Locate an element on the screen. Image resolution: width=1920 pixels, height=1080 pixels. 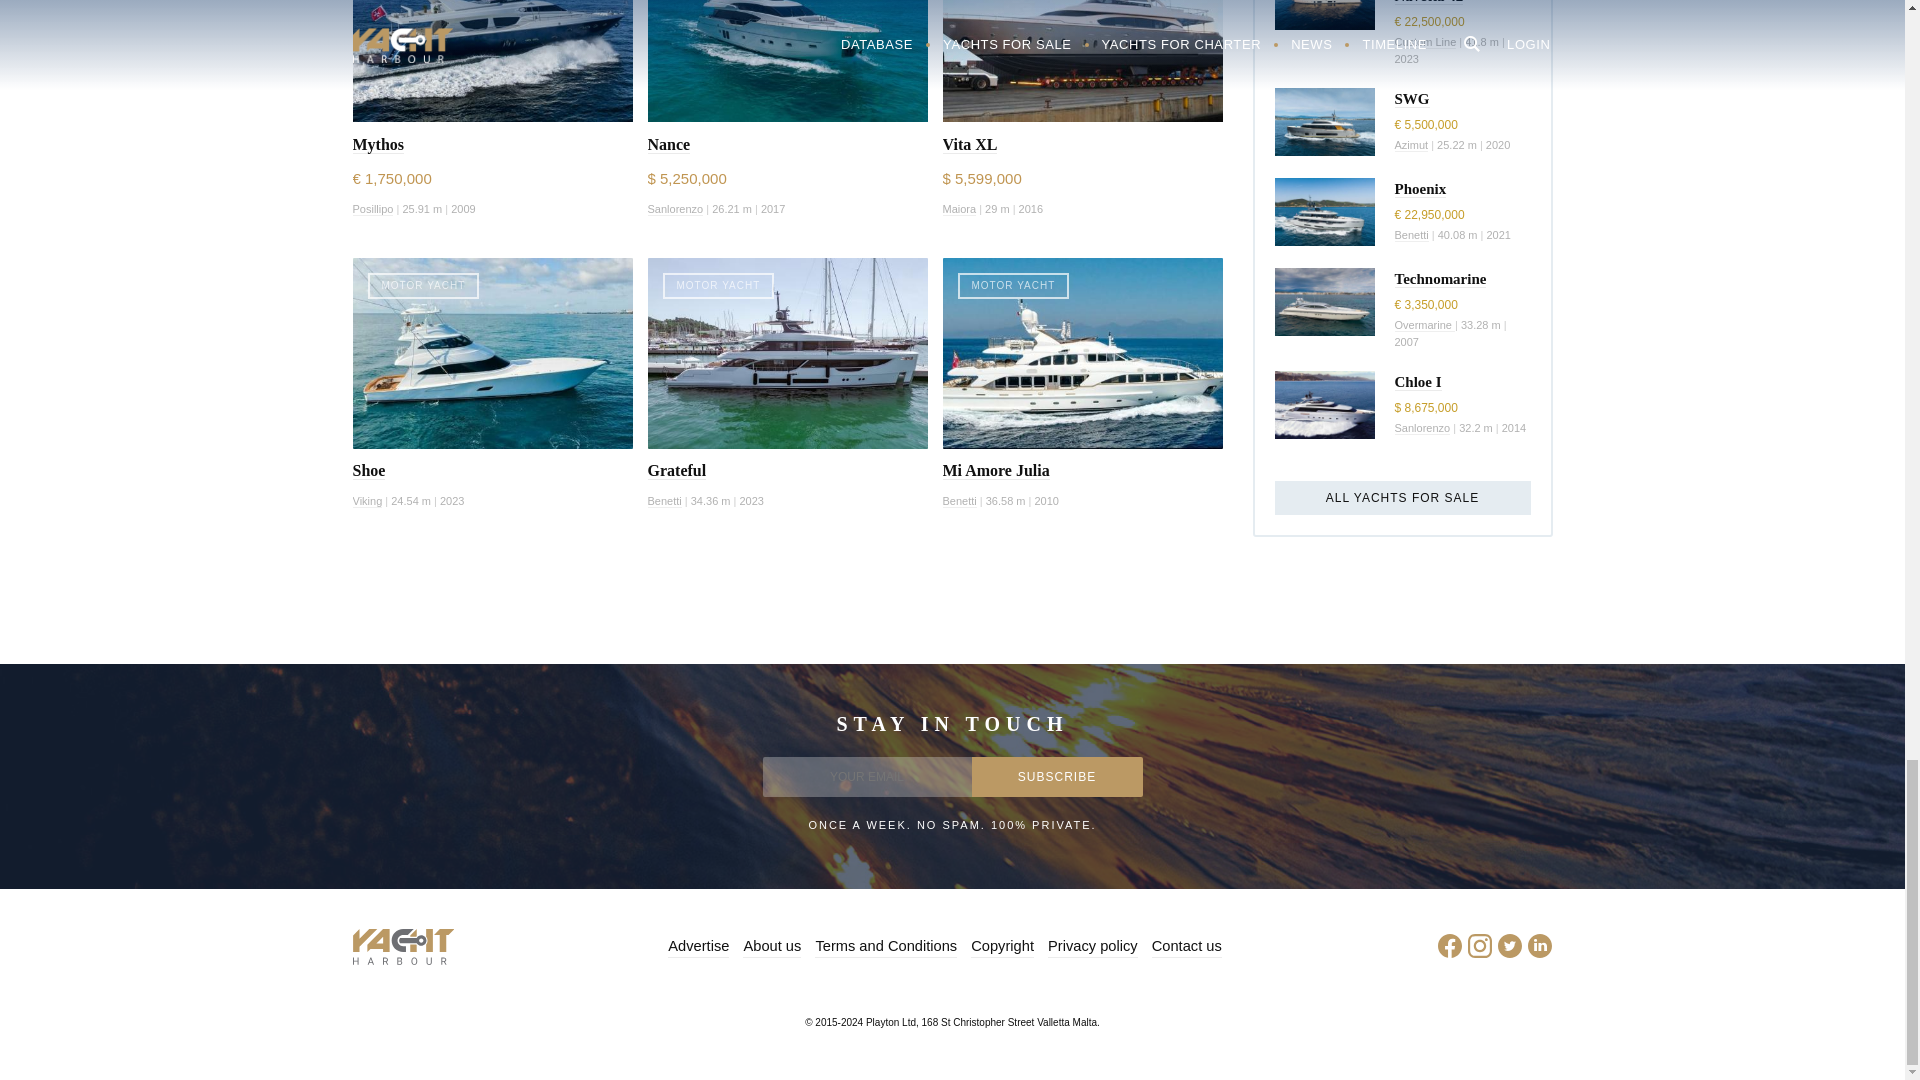
Subscribe is located at coordinates (1056, 777).